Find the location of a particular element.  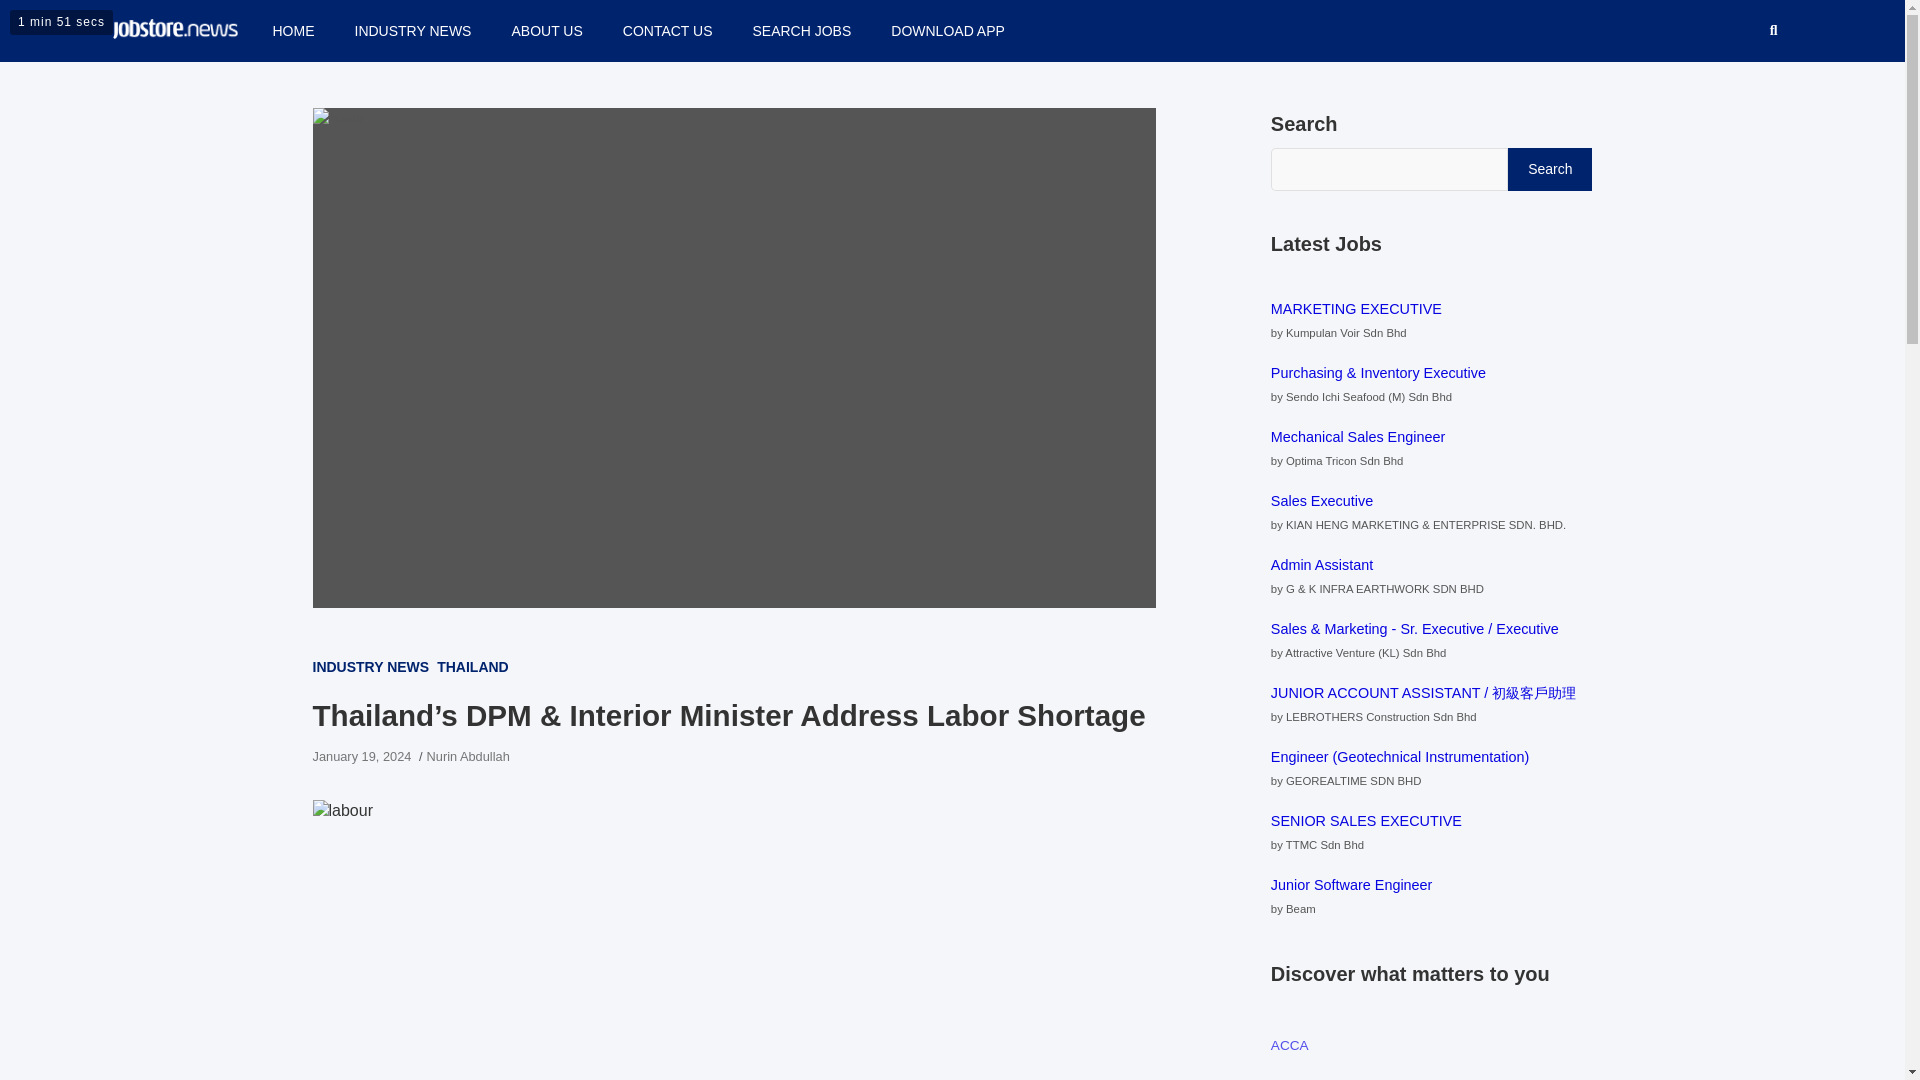

Admin Assistant is located at coordinates (1322, 565).